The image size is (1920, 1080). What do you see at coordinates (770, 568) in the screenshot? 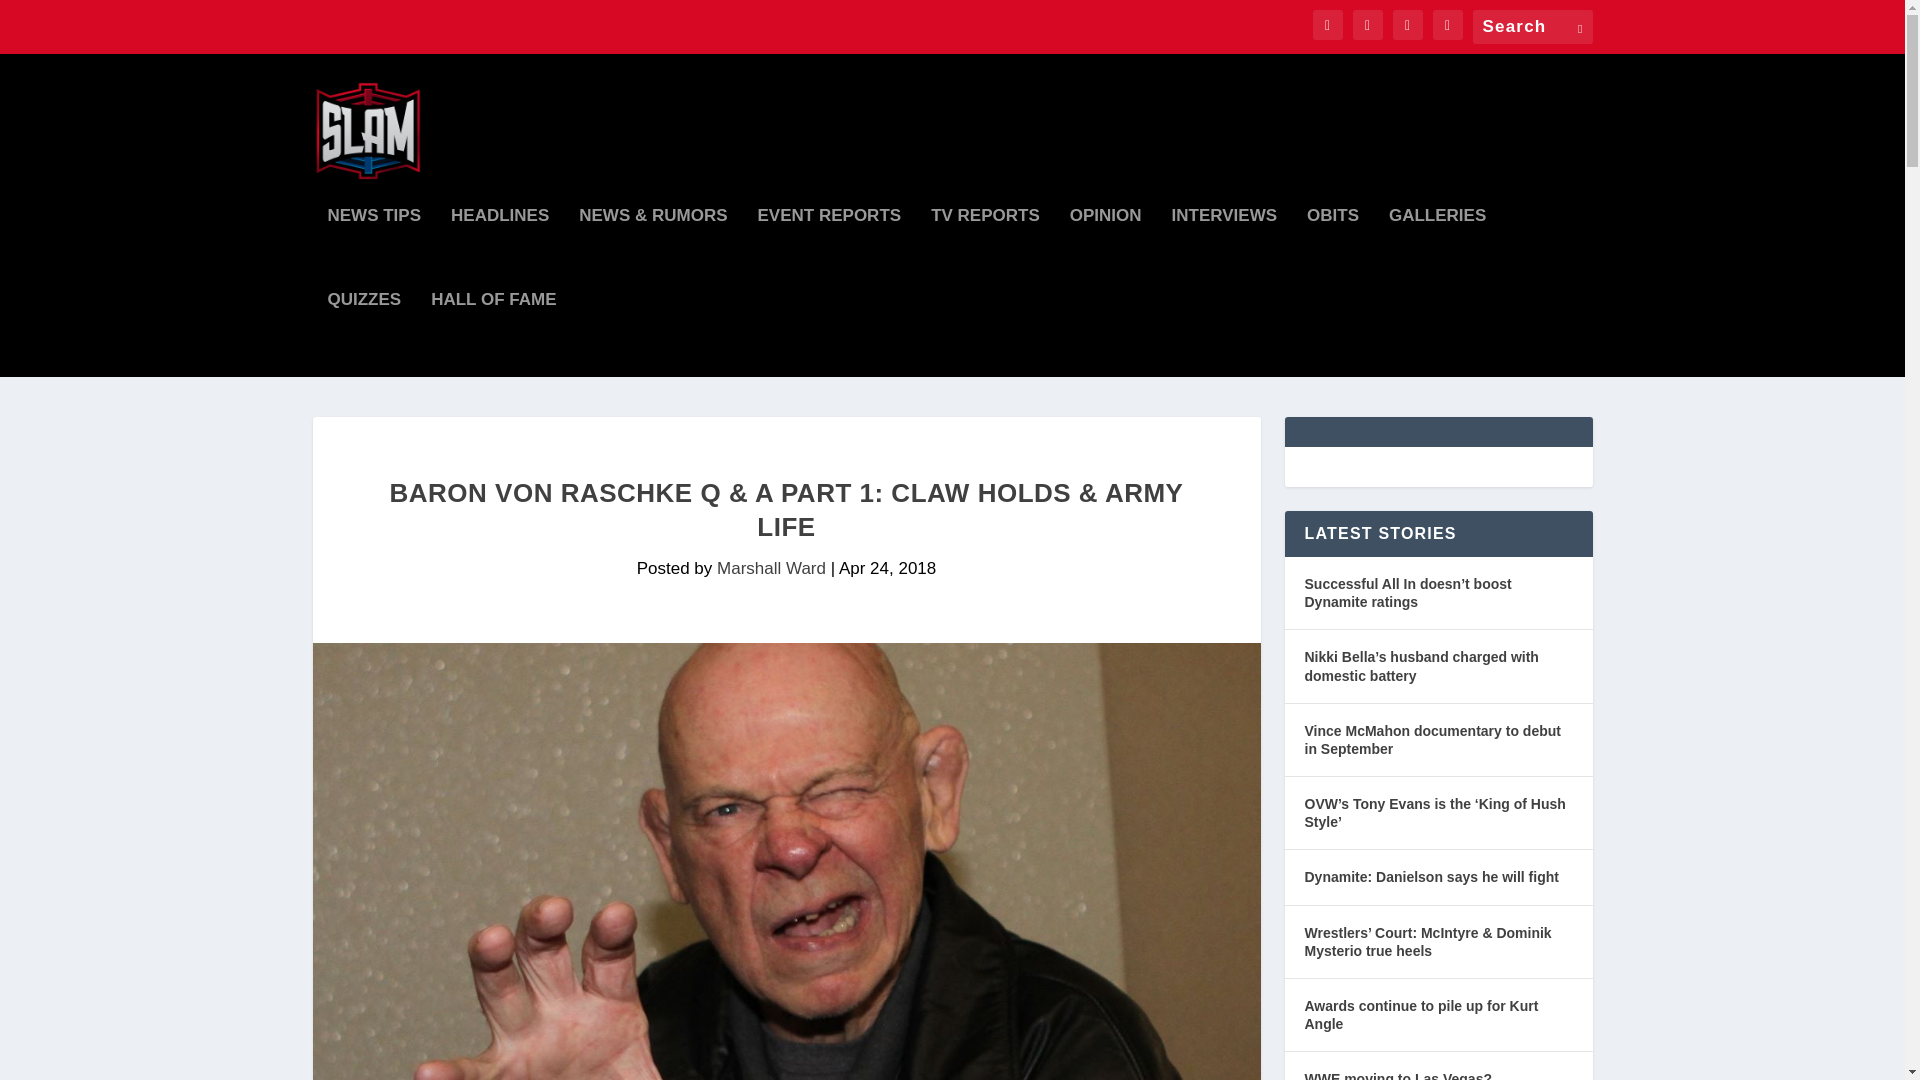
I see `Marshall Ward` at bounding box center [770, 568].